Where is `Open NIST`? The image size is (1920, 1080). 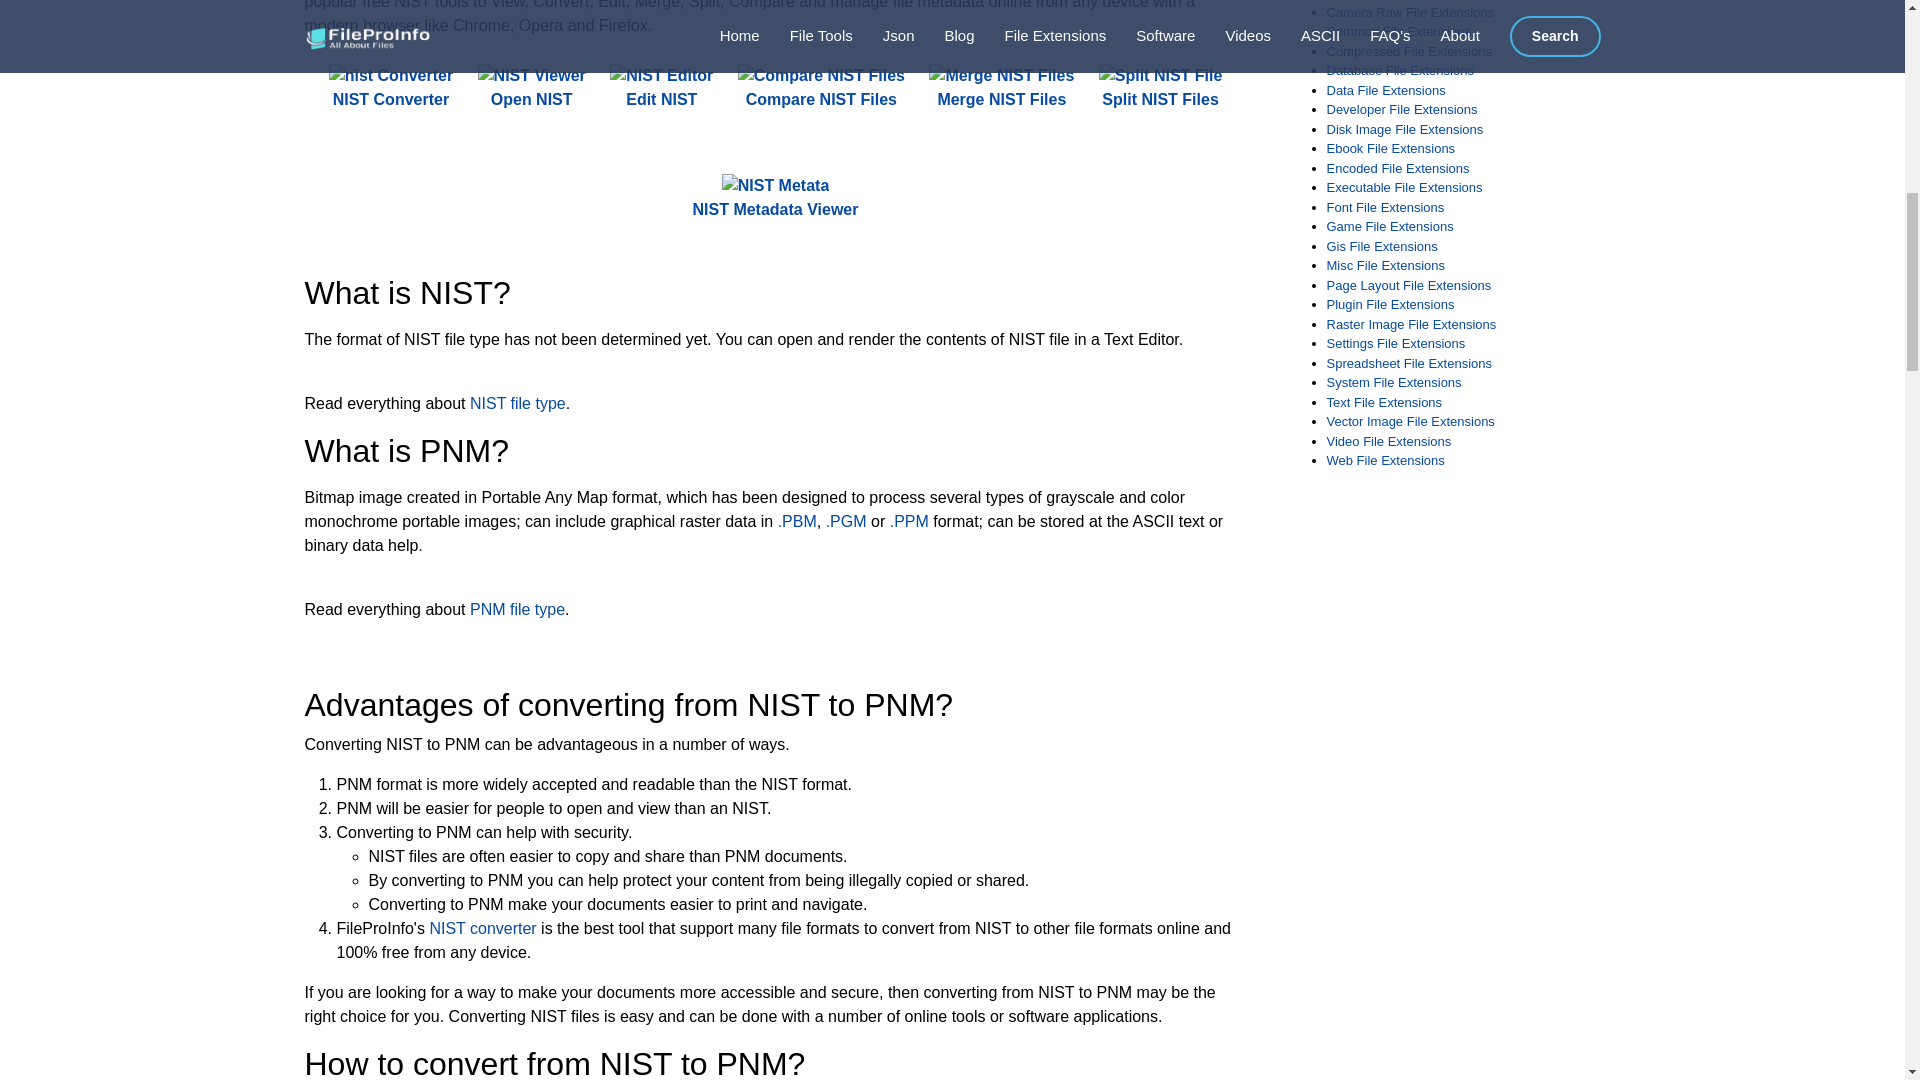
Open NIST is located at coordinates (532, 88).